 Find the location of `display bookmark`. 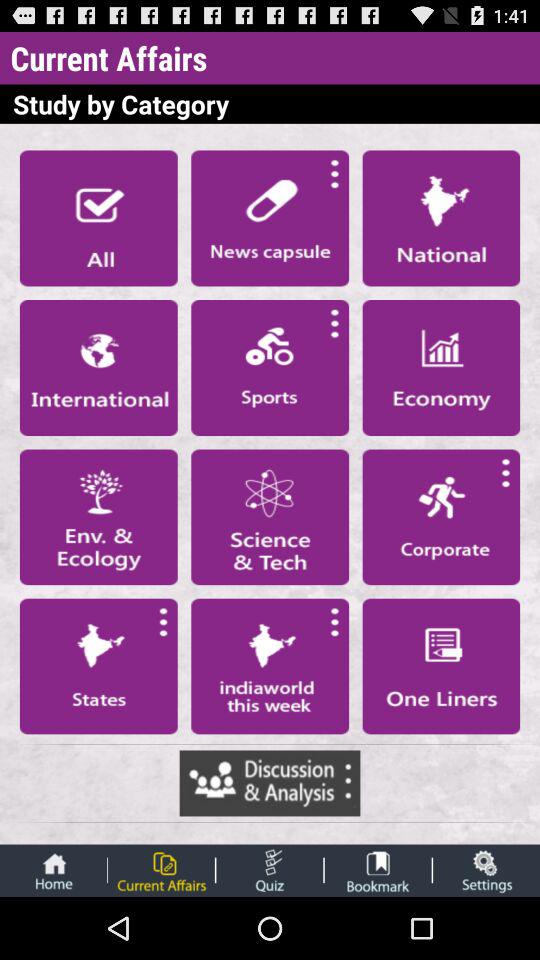

display bookmark is located at coordinates (378, 870).